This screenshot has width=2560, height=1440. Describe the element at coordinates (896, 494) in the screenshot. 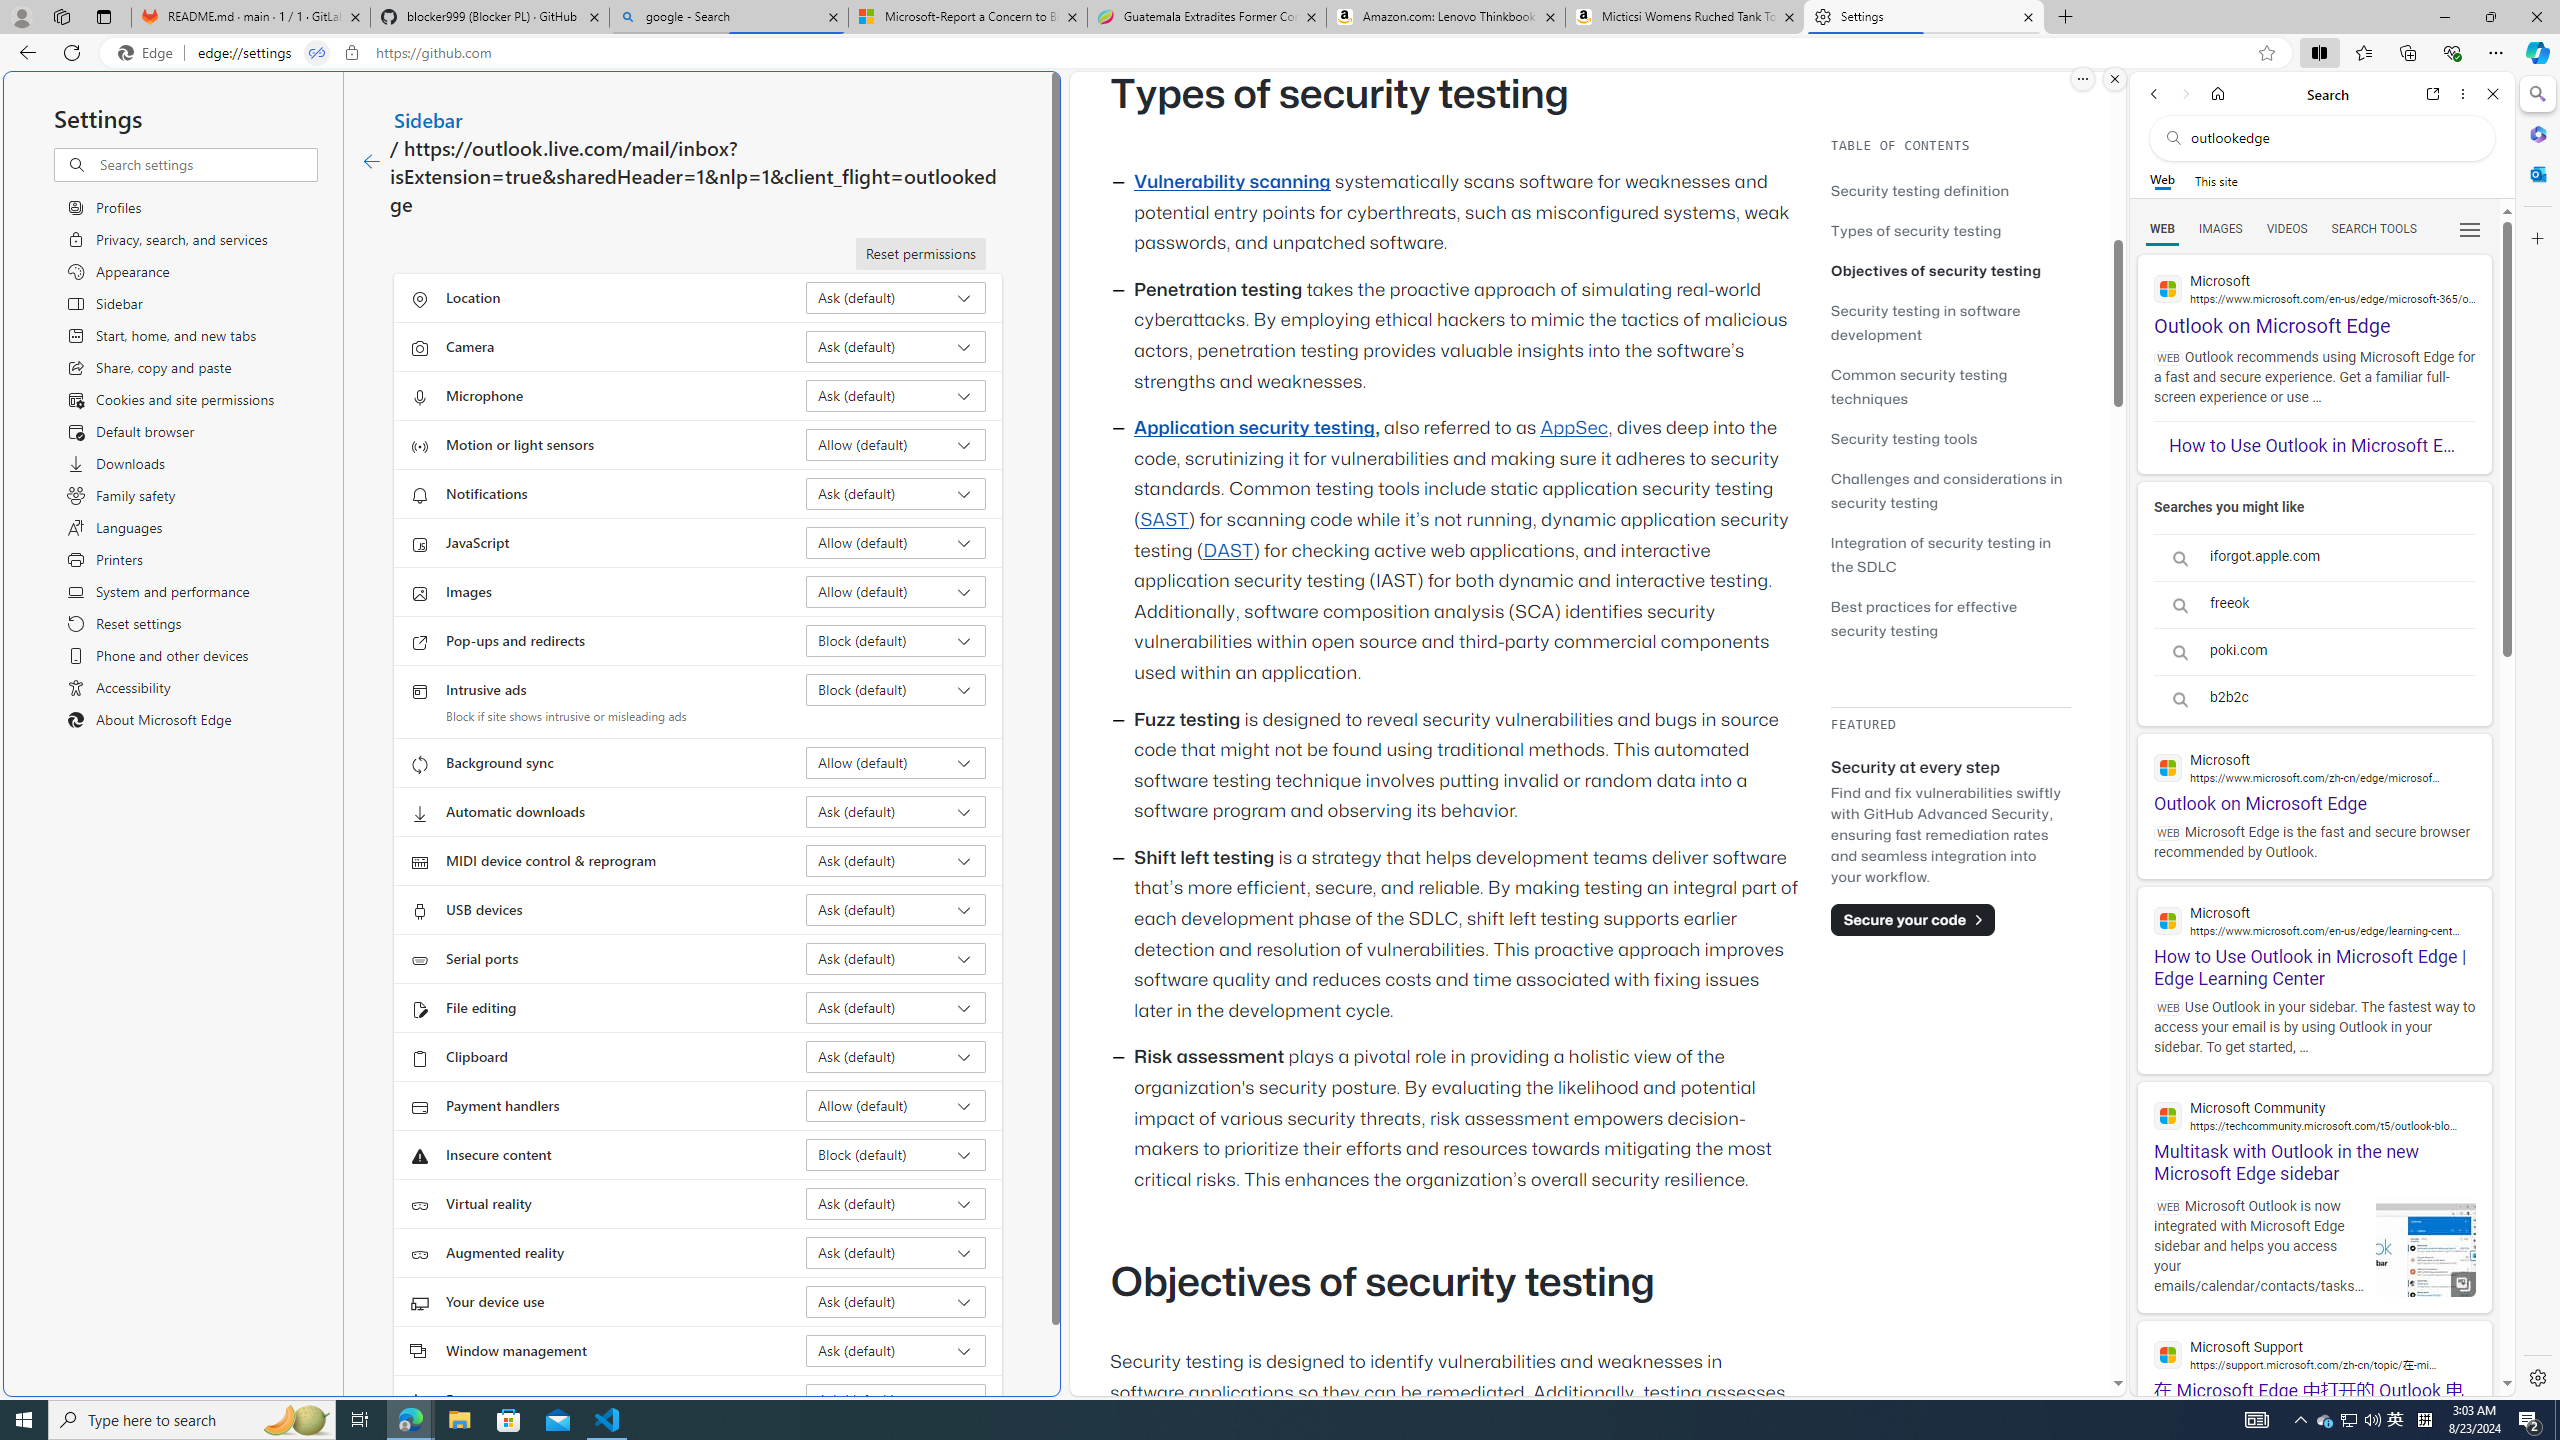

I see `Notifications Ask (default)` at that location.